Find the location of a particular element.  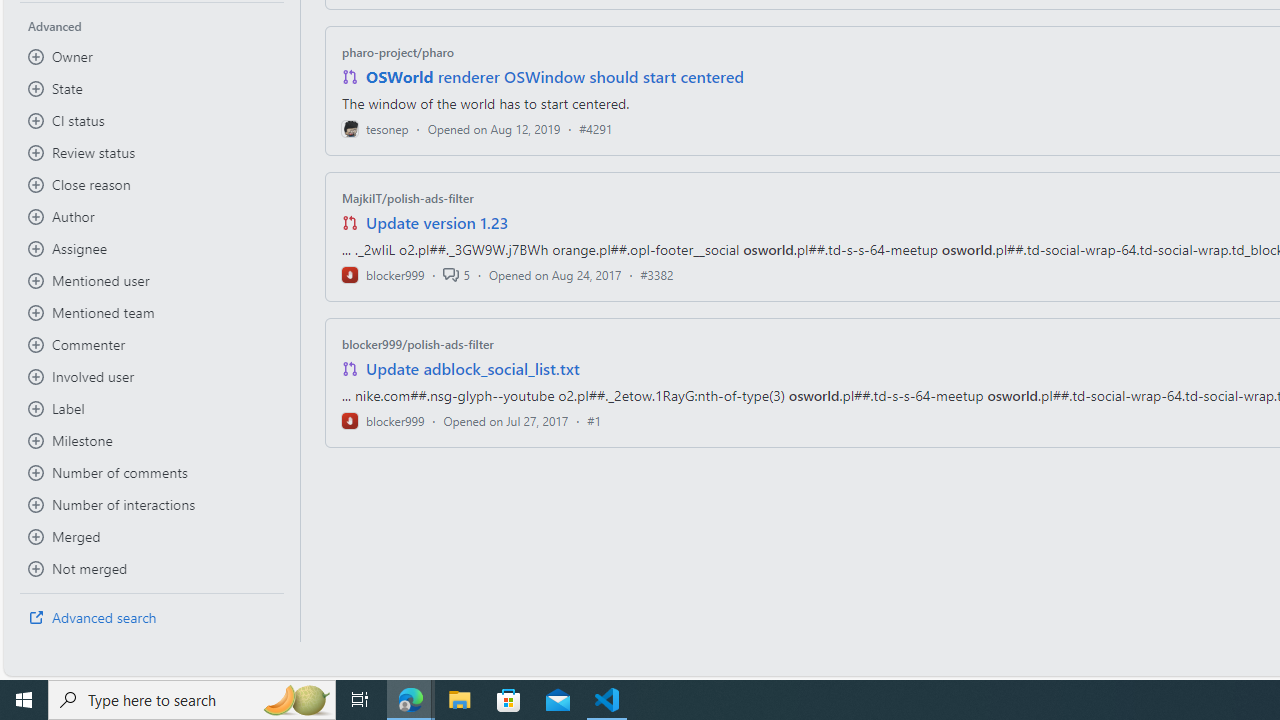

5 is located at coordinates (456, 274).